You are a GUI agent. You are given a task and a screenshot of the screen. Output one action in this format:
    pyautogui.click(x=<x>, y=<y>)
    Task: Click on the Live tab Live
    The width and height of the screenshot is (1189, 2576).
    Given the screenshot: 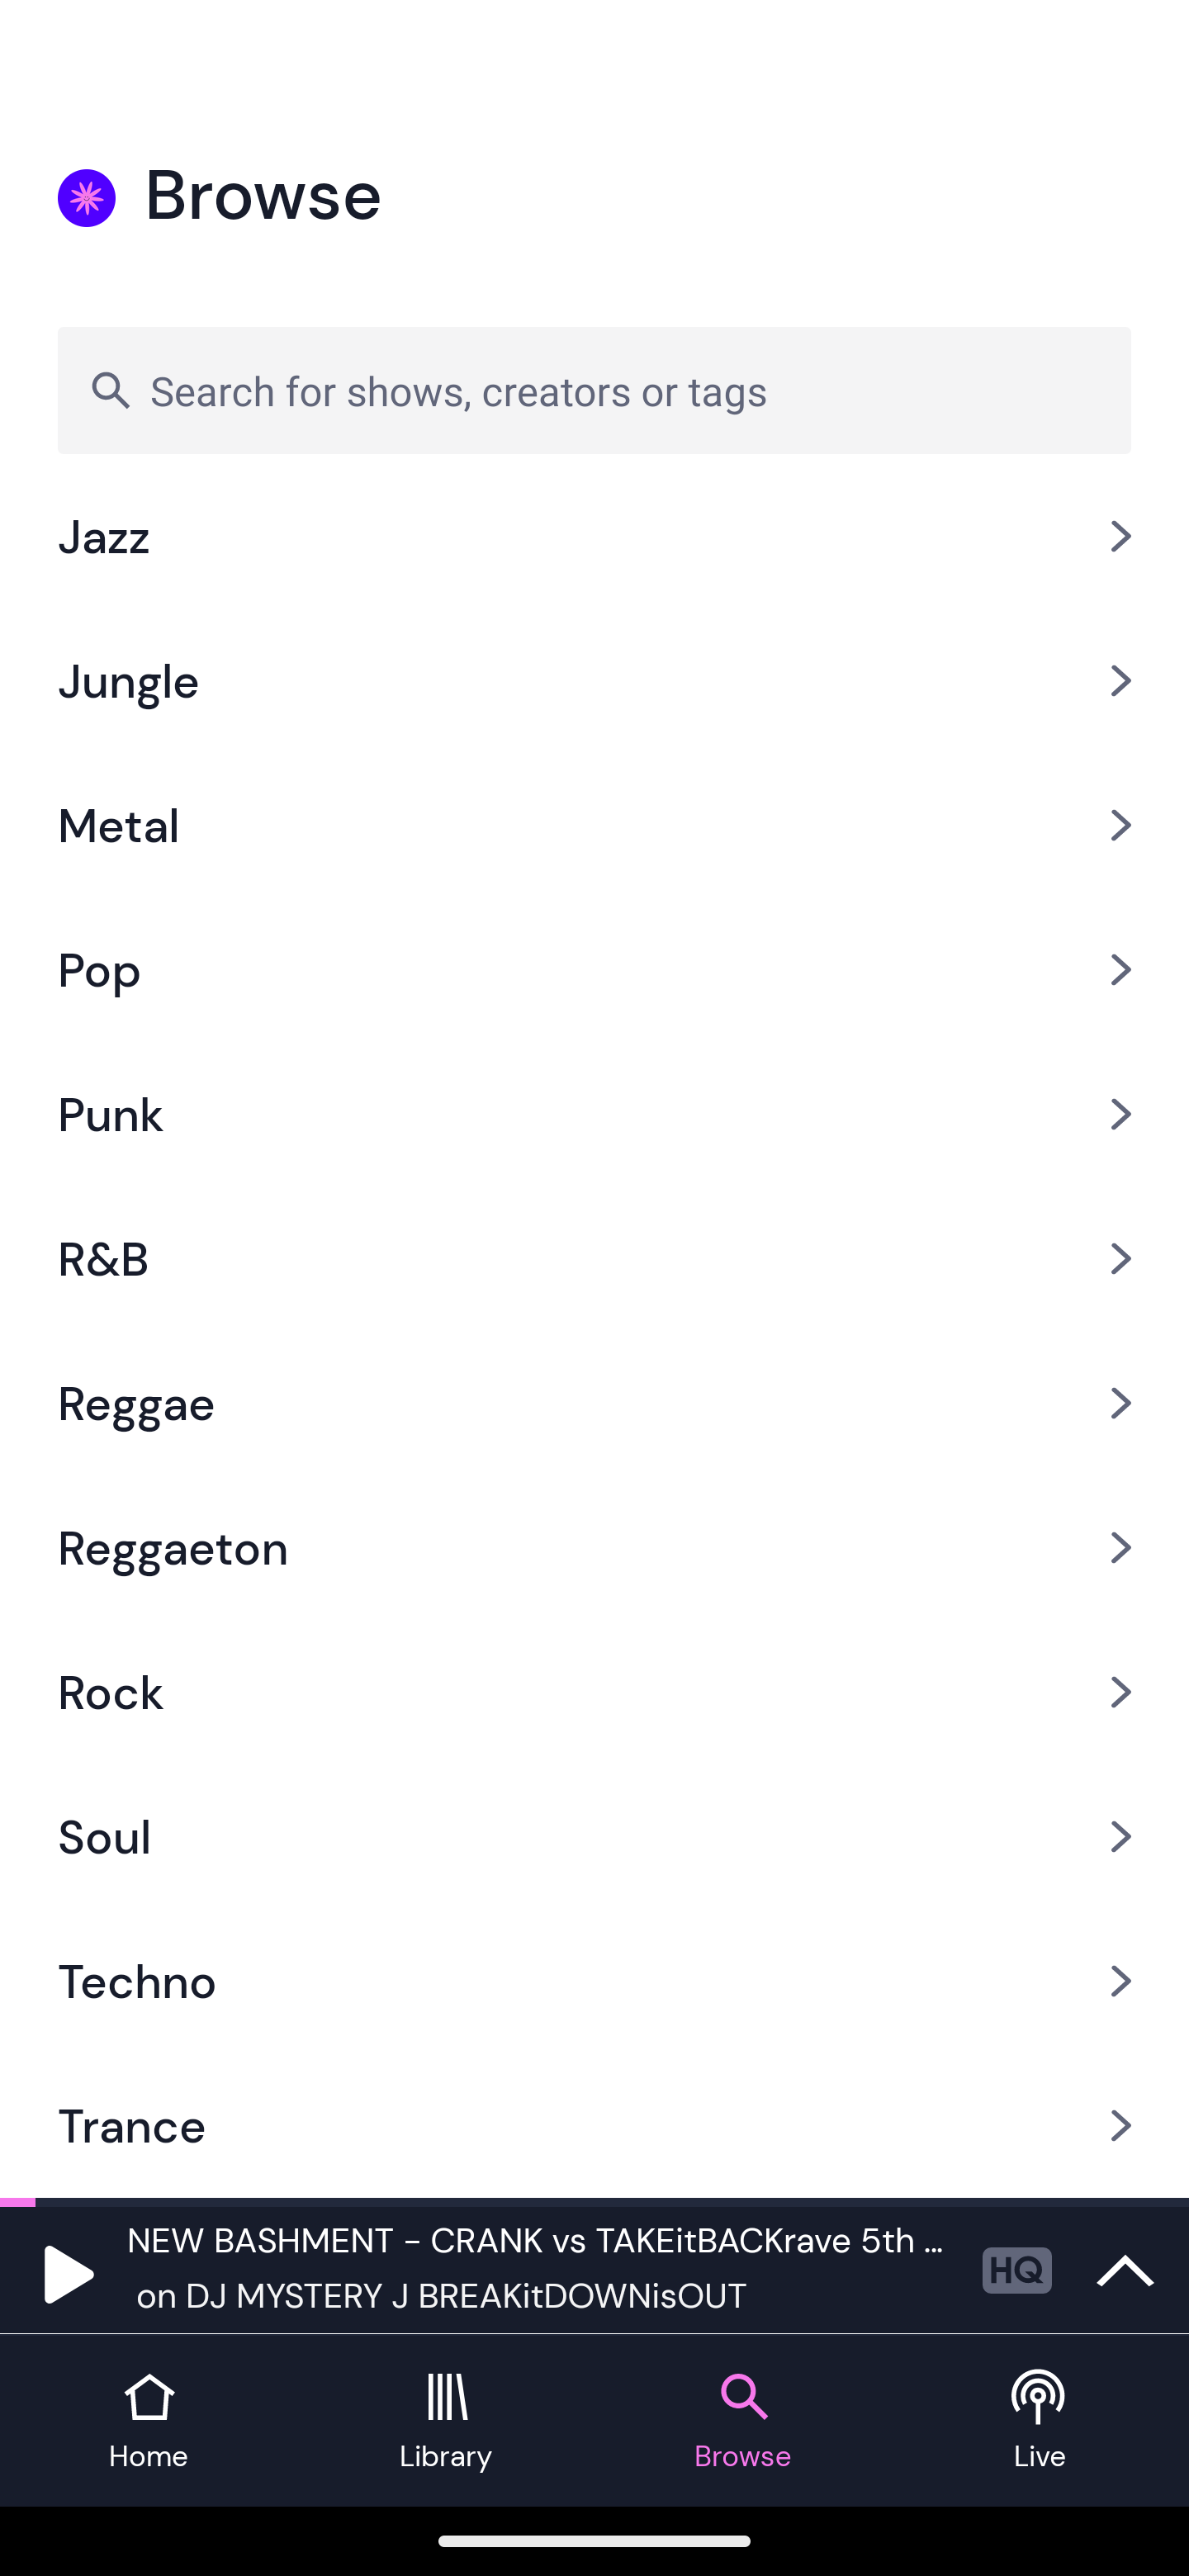 What is the action you would take?
    pyautogui.click(x=1040, y=2421)
    